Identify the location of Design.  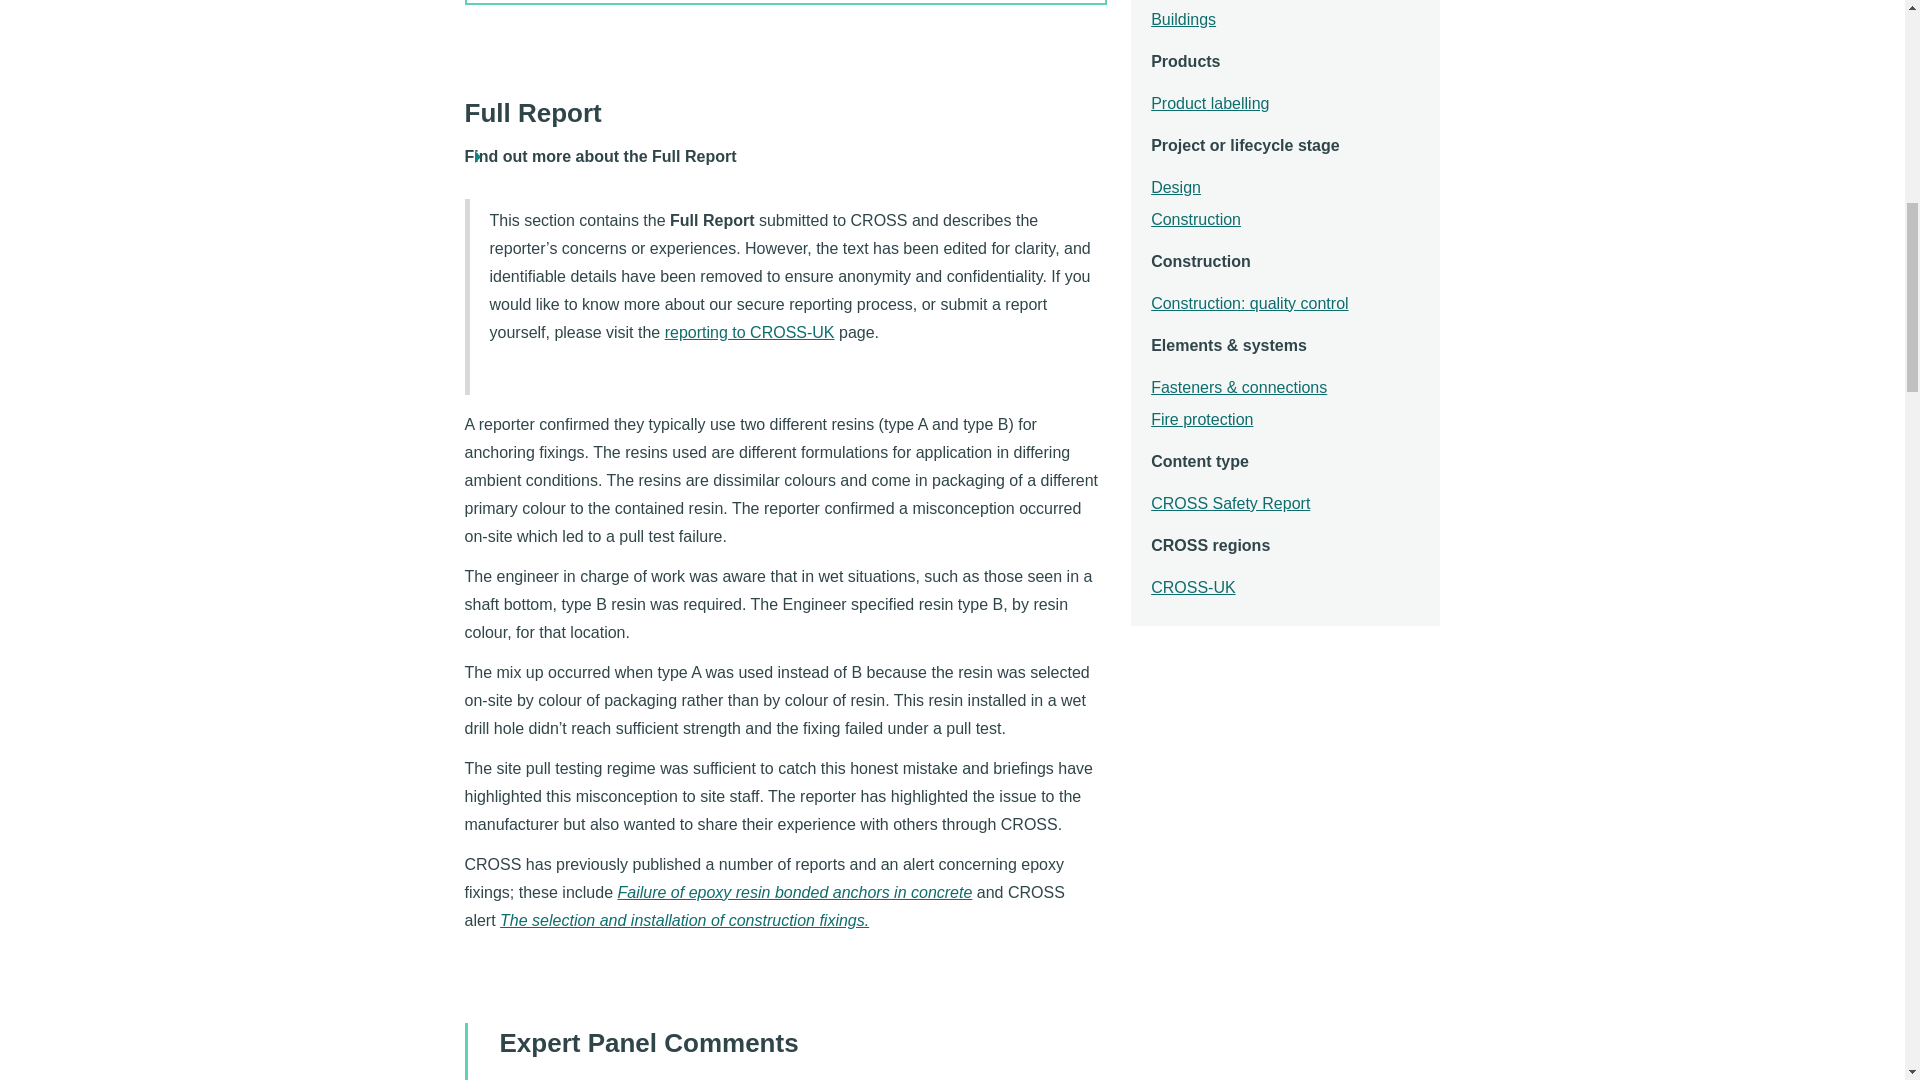
(1176, 188).